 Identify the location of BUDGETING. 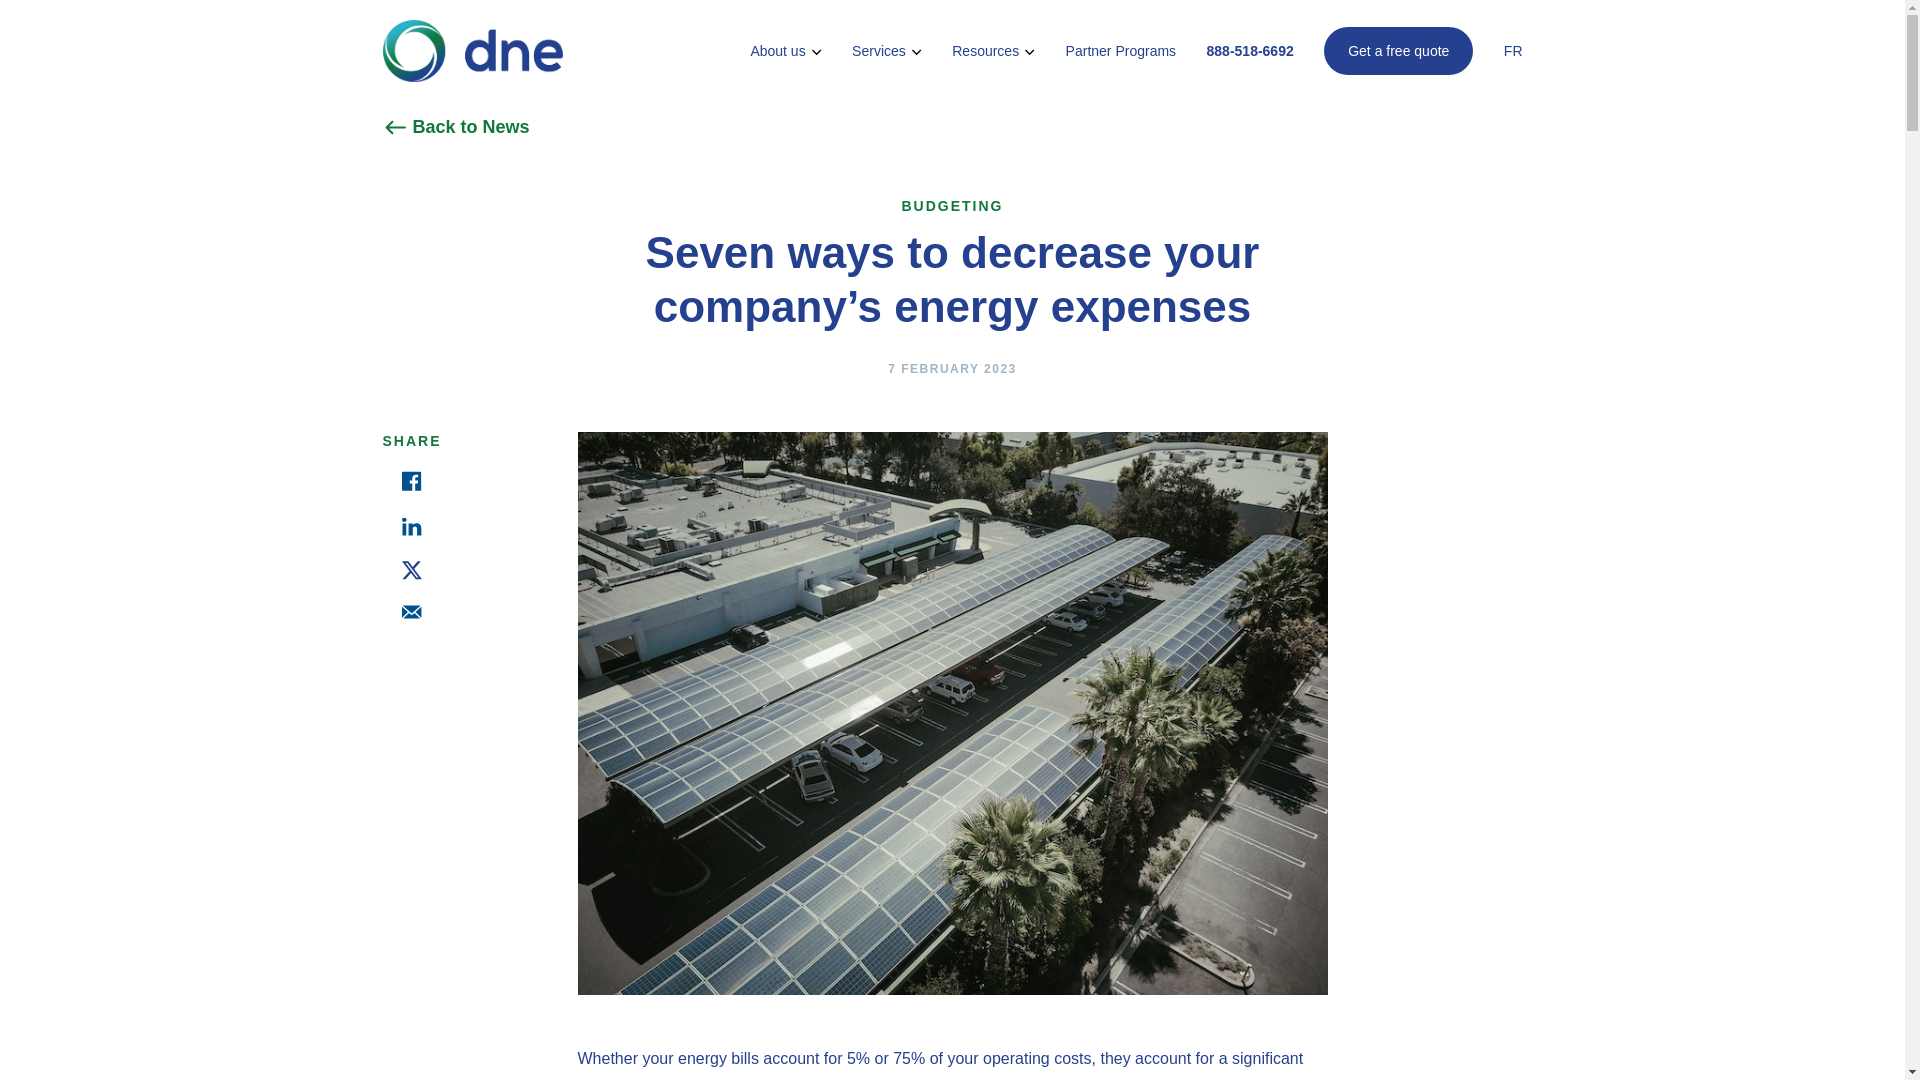
(953, 210).